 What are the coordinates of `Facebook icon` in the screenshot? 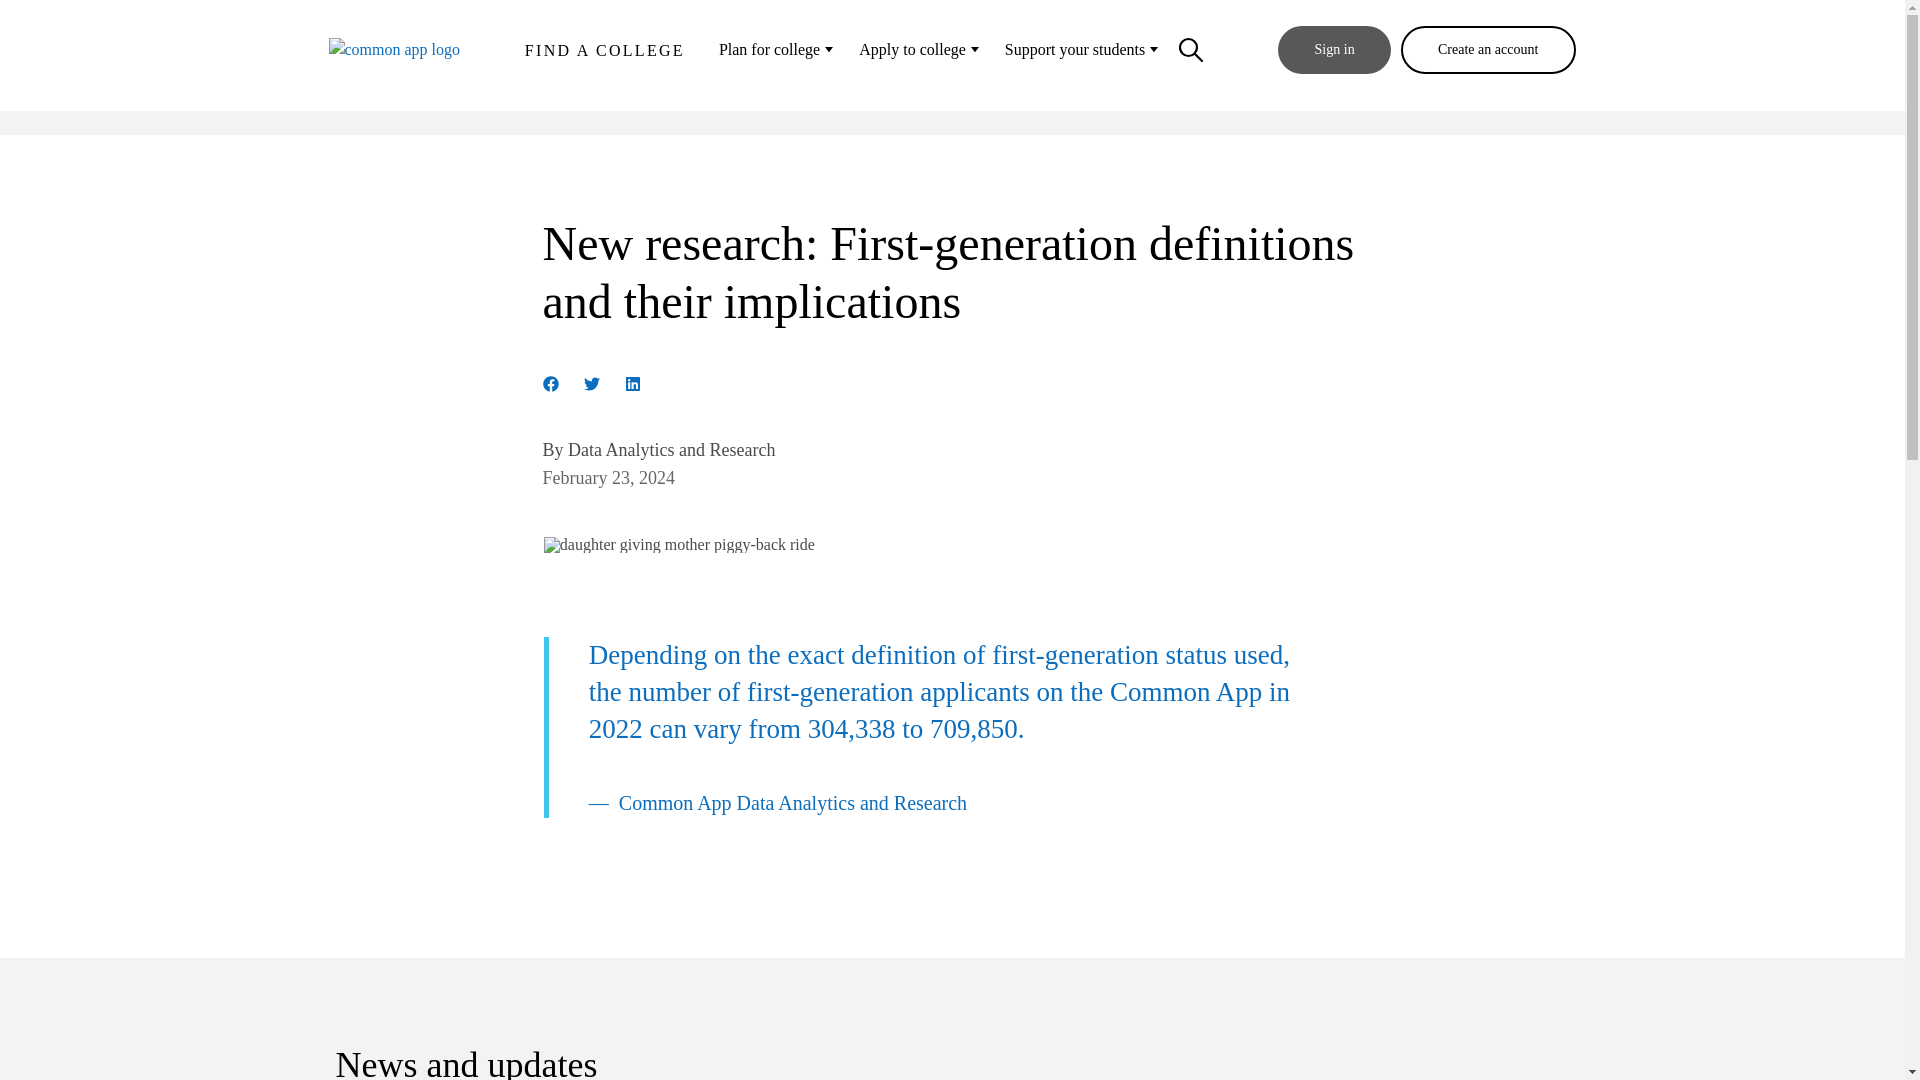 It's located at (550, 380).